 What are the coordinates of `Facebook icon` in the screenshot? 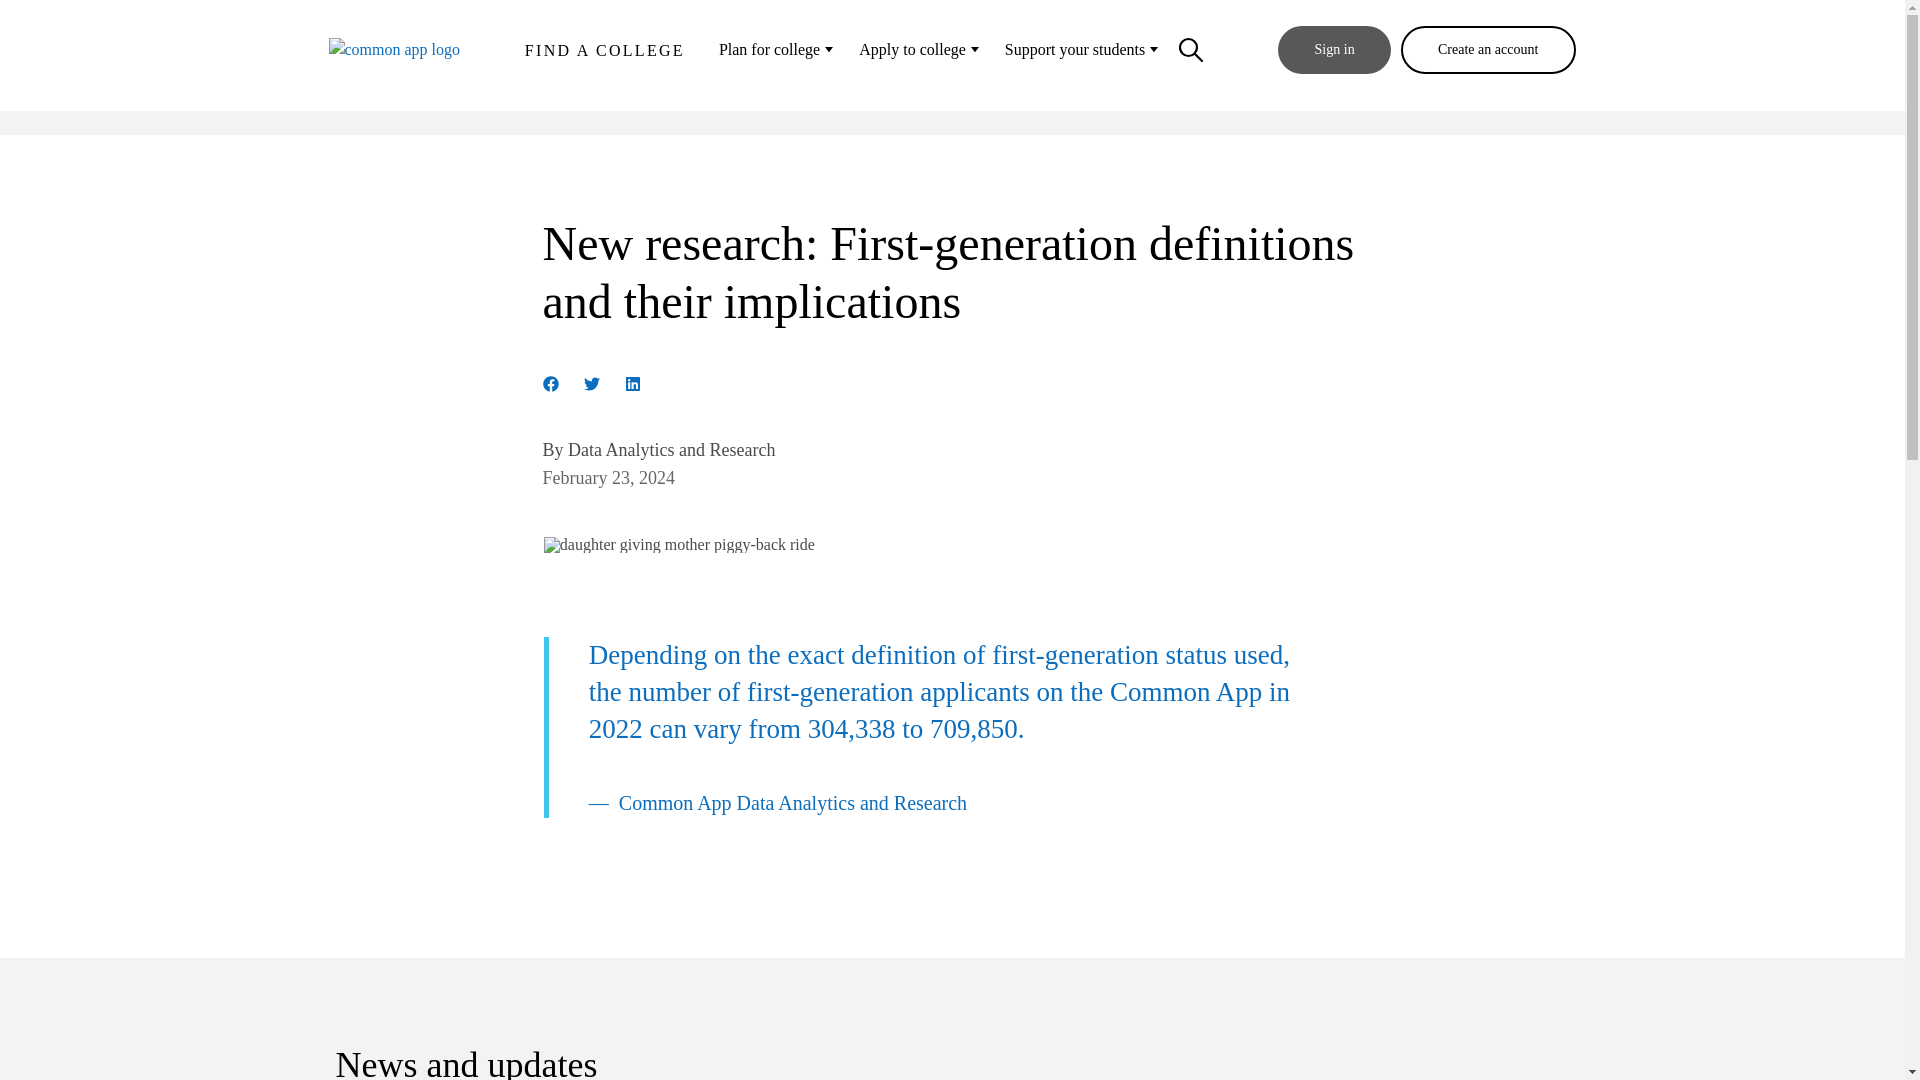 It's located at (550, 380).